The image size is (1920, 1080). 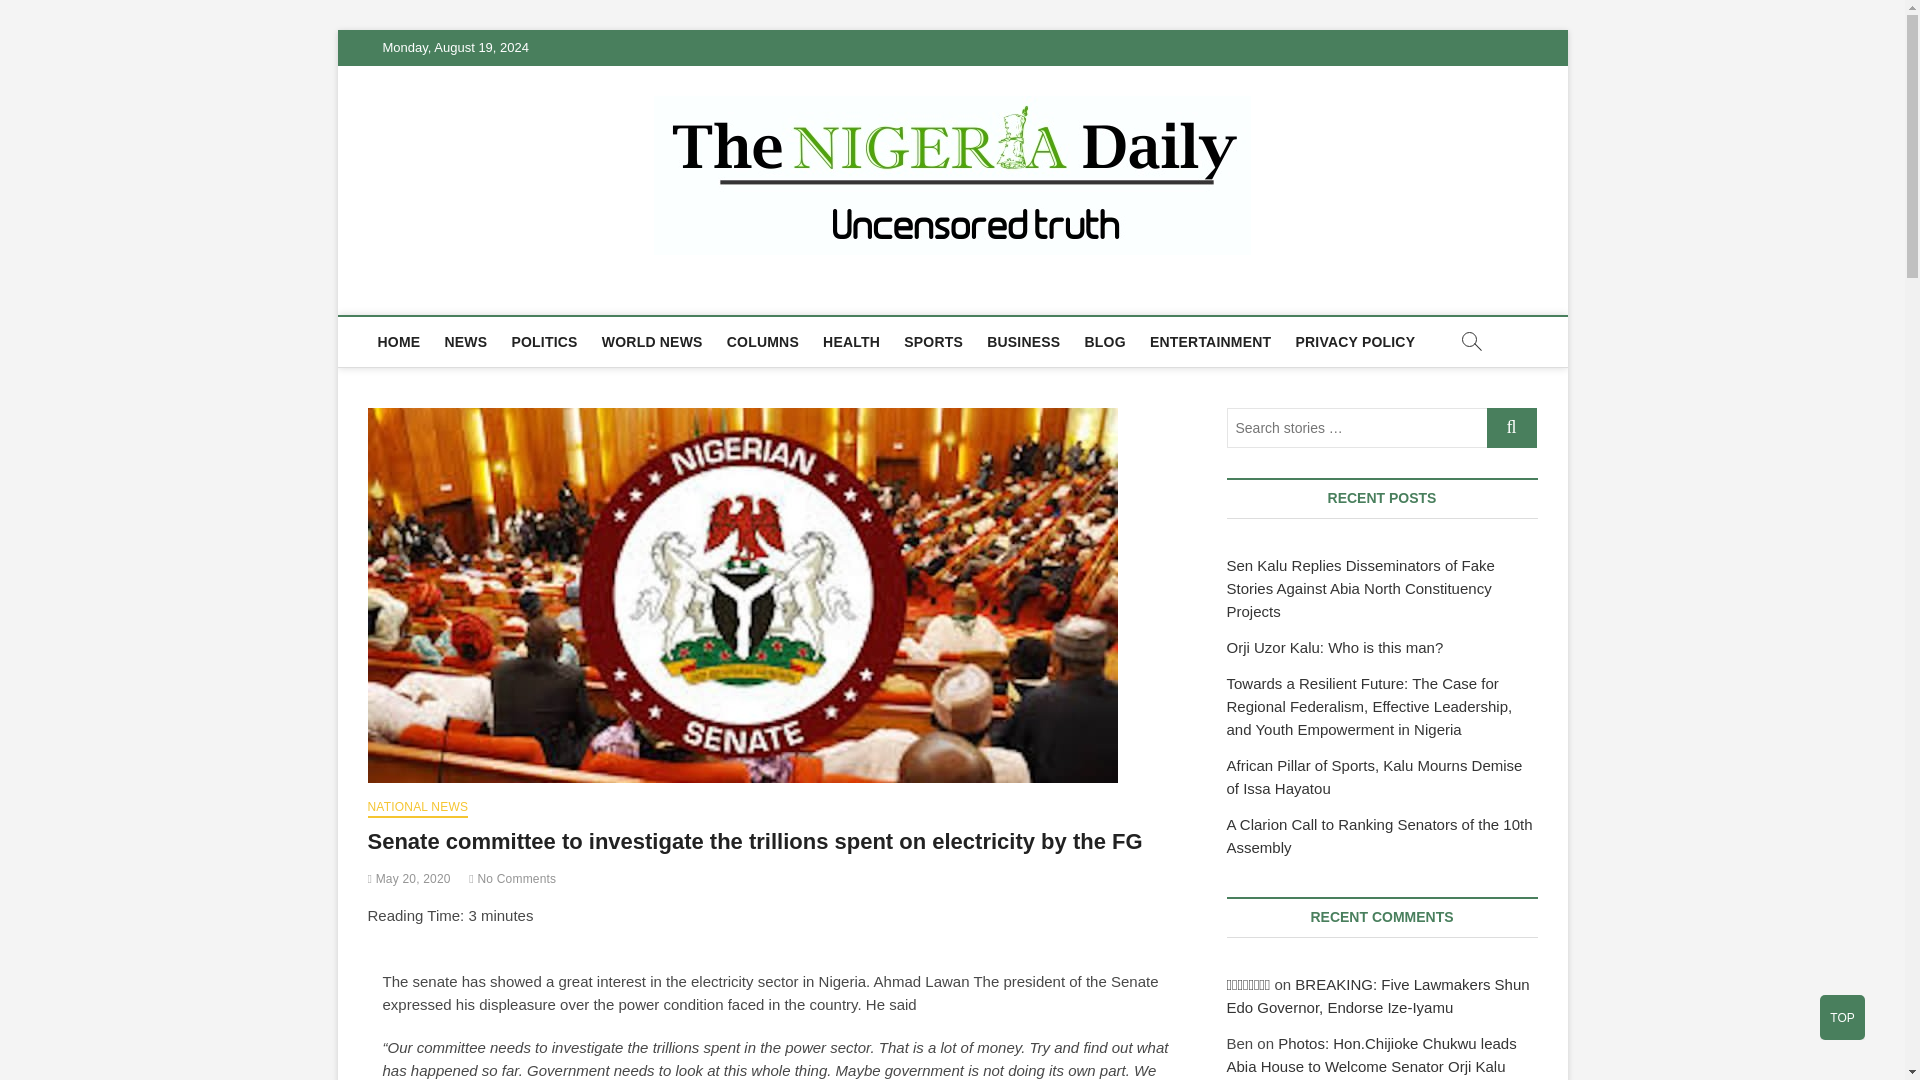 I want to click on HOME, so click(x=399, y=342).